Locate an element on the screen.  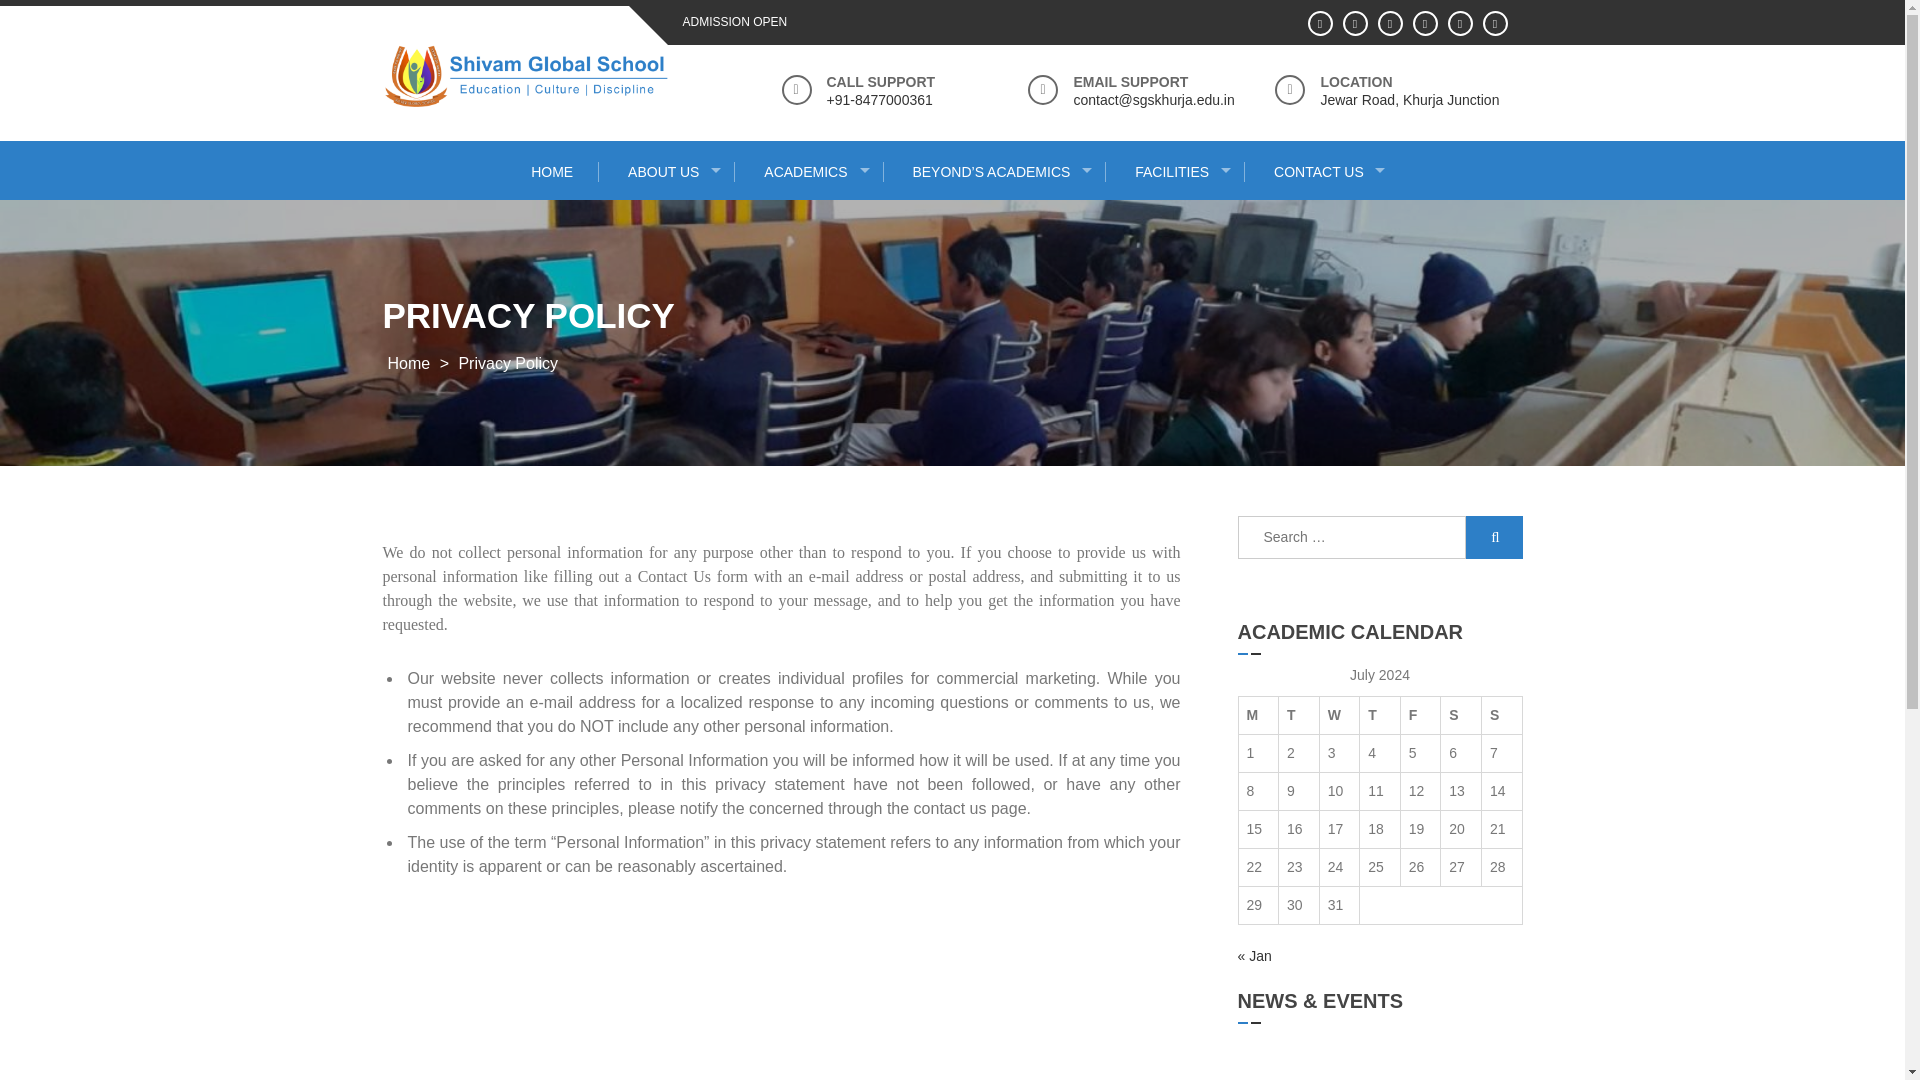
Saturday is located at coordinates (1462, 714).